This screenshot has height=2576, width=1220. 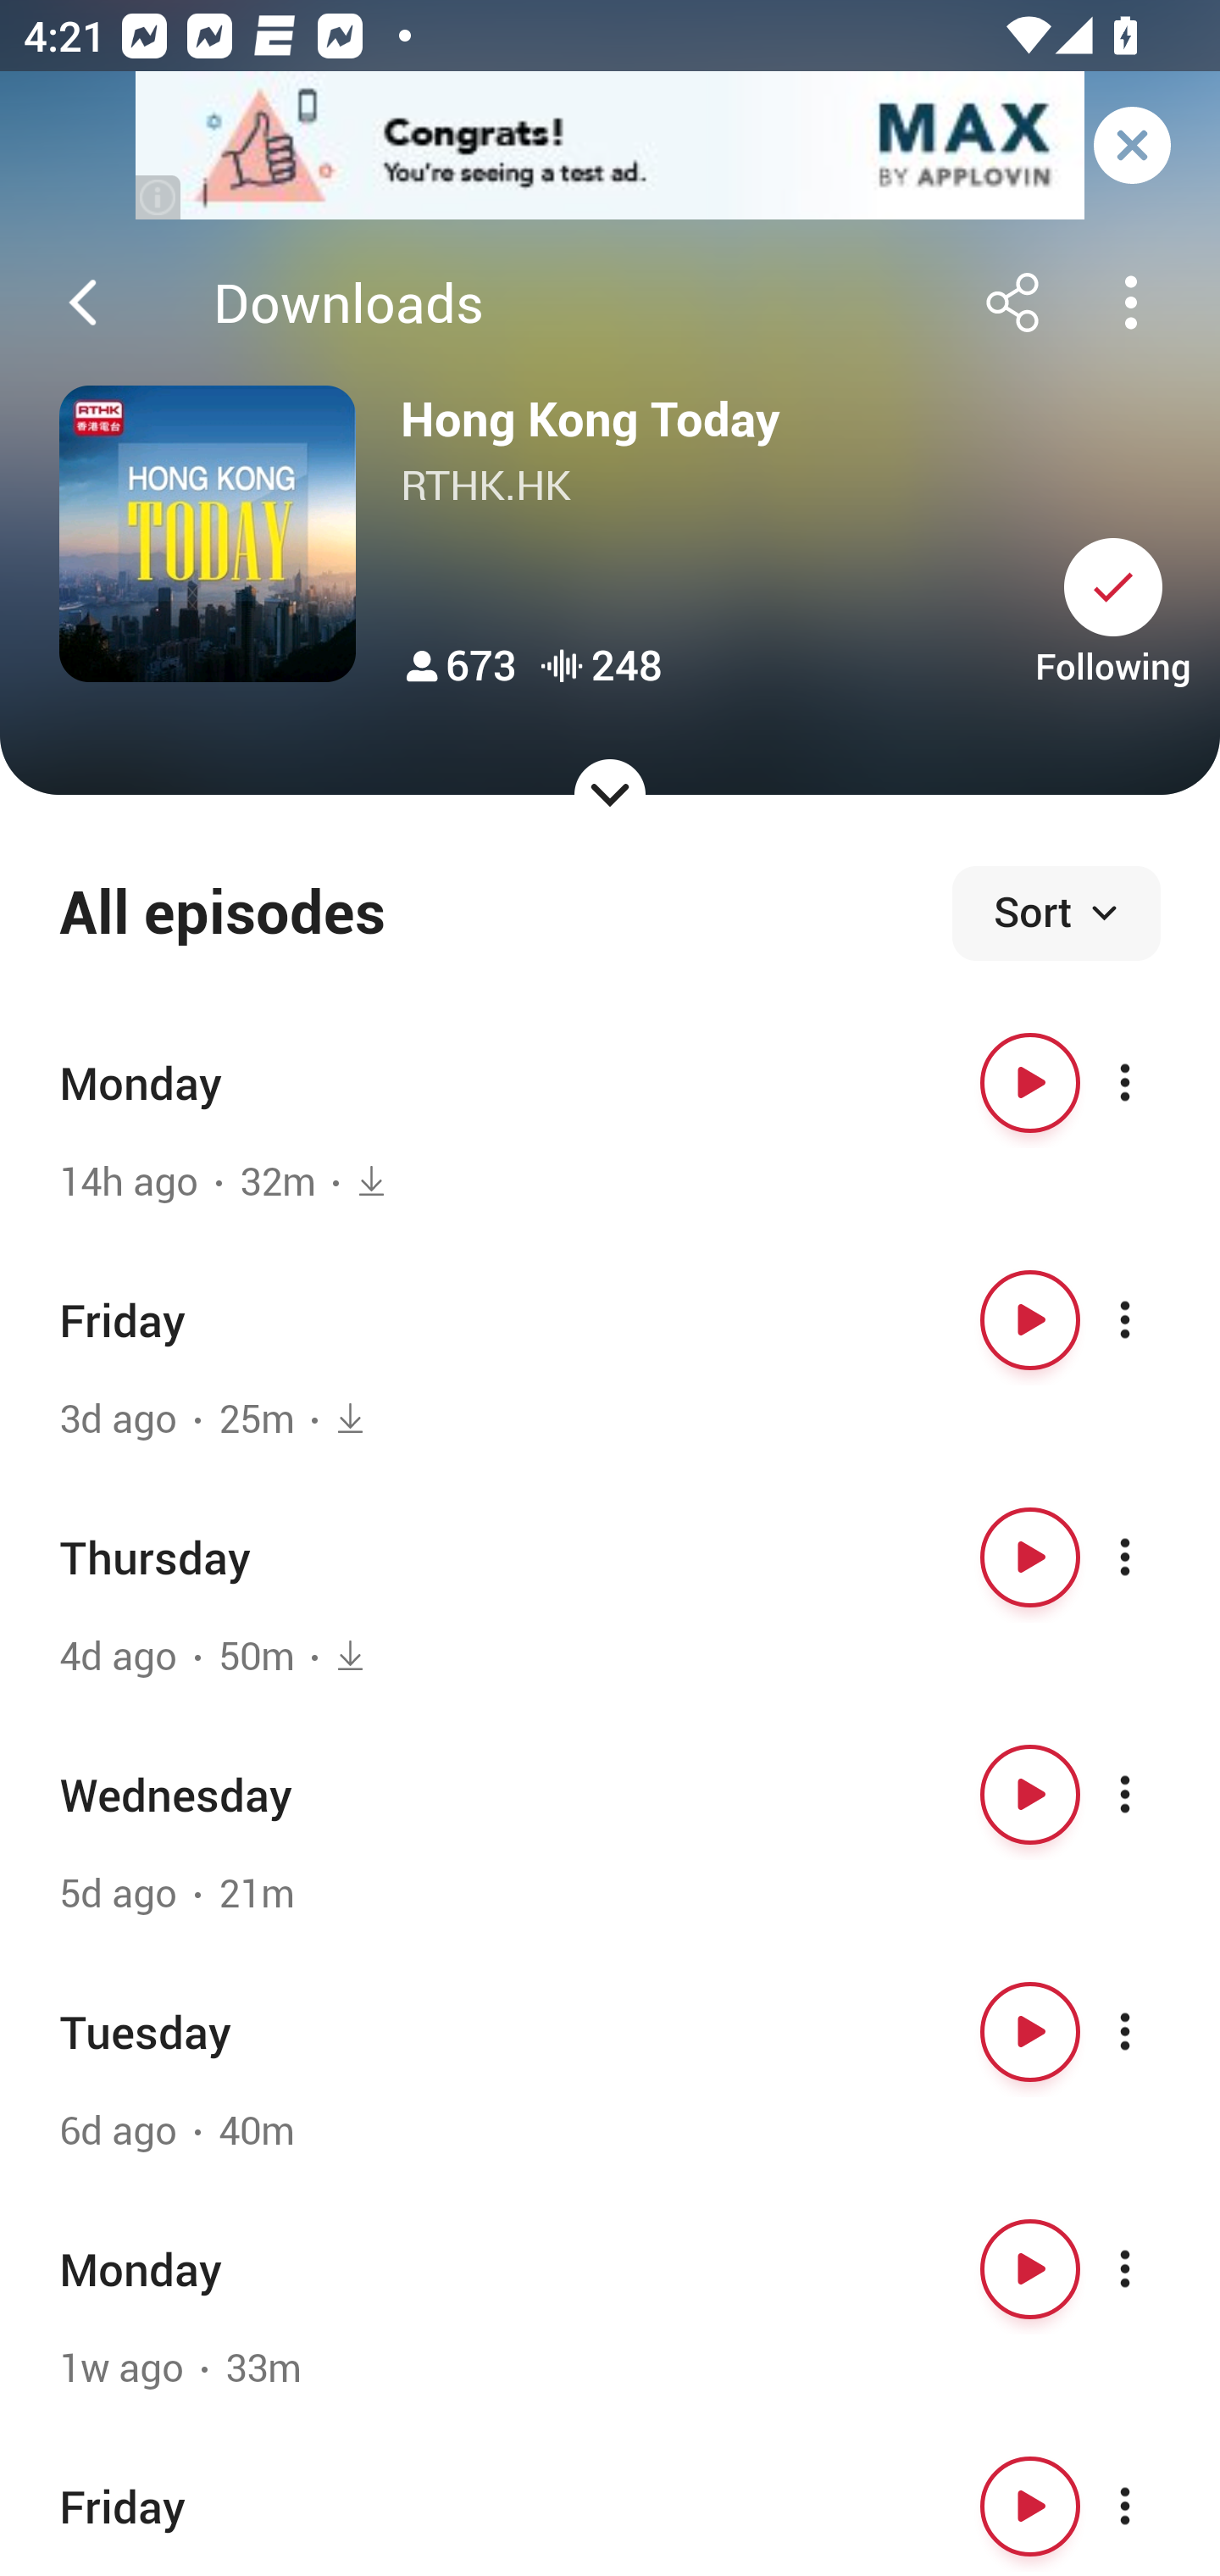 What do you see at coordinates (1030, 1083) in the screenshot?
I see `Play button` at bounding box center [1030, 1083].